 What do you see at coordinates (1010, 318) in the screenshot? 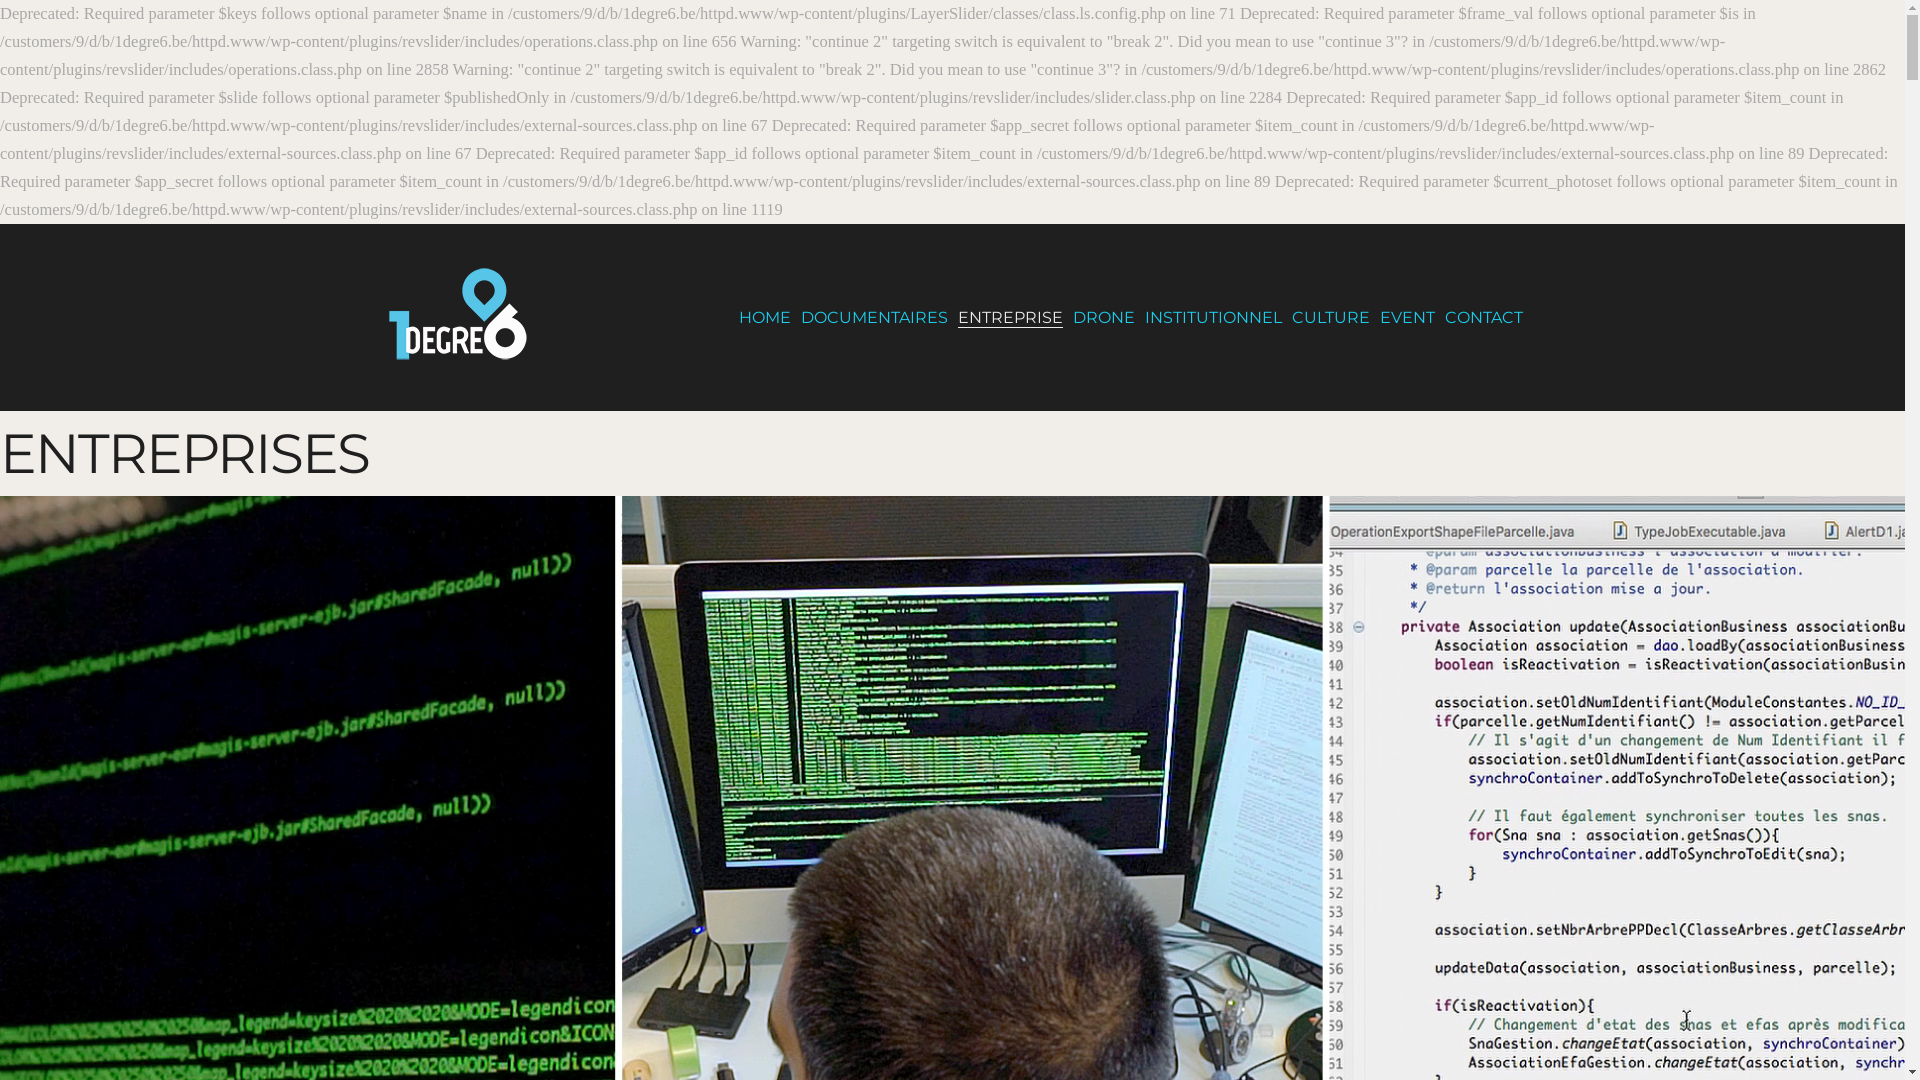
I see `ENTREPRISE` at bounding box center [1010, 318].